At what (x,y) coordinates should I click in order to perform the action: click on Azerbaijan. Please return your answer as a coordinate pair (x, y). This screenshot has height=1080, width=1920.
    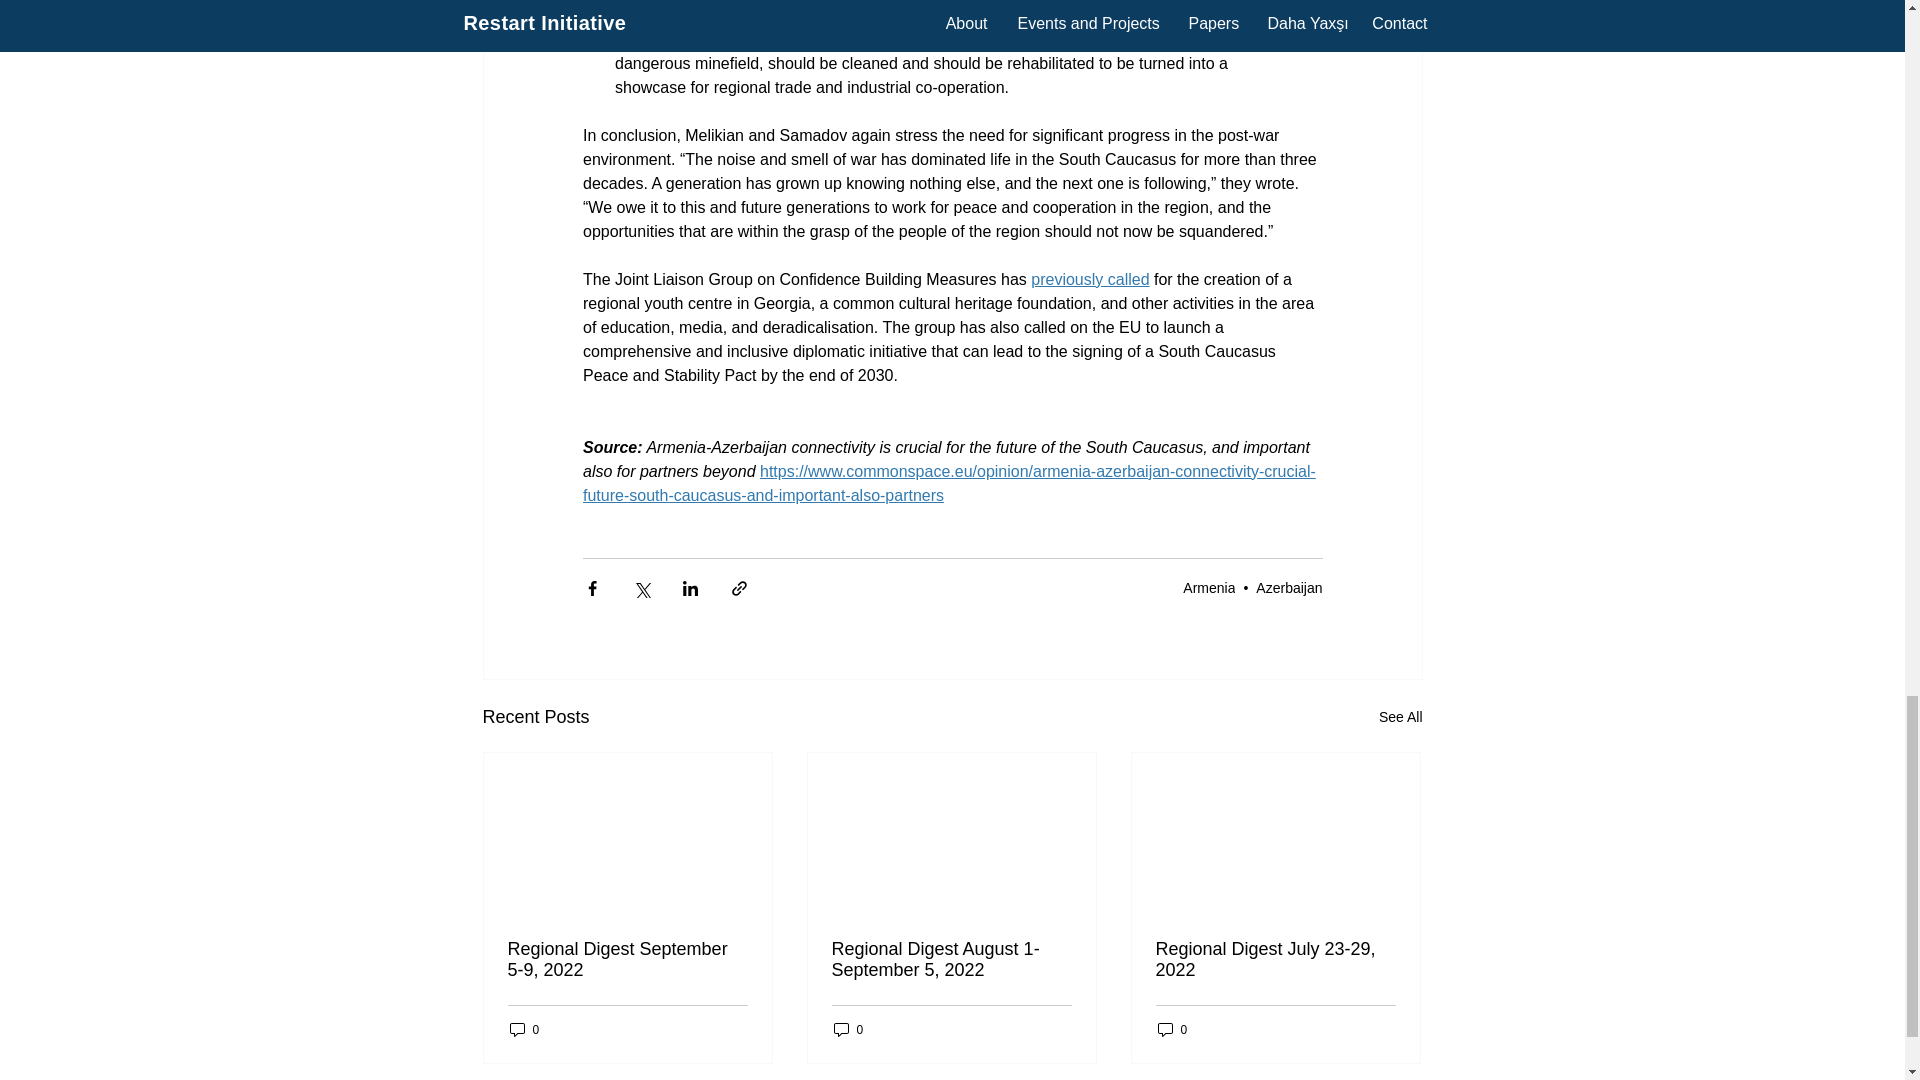
    Looking at the image, I should click on (1288, 588).